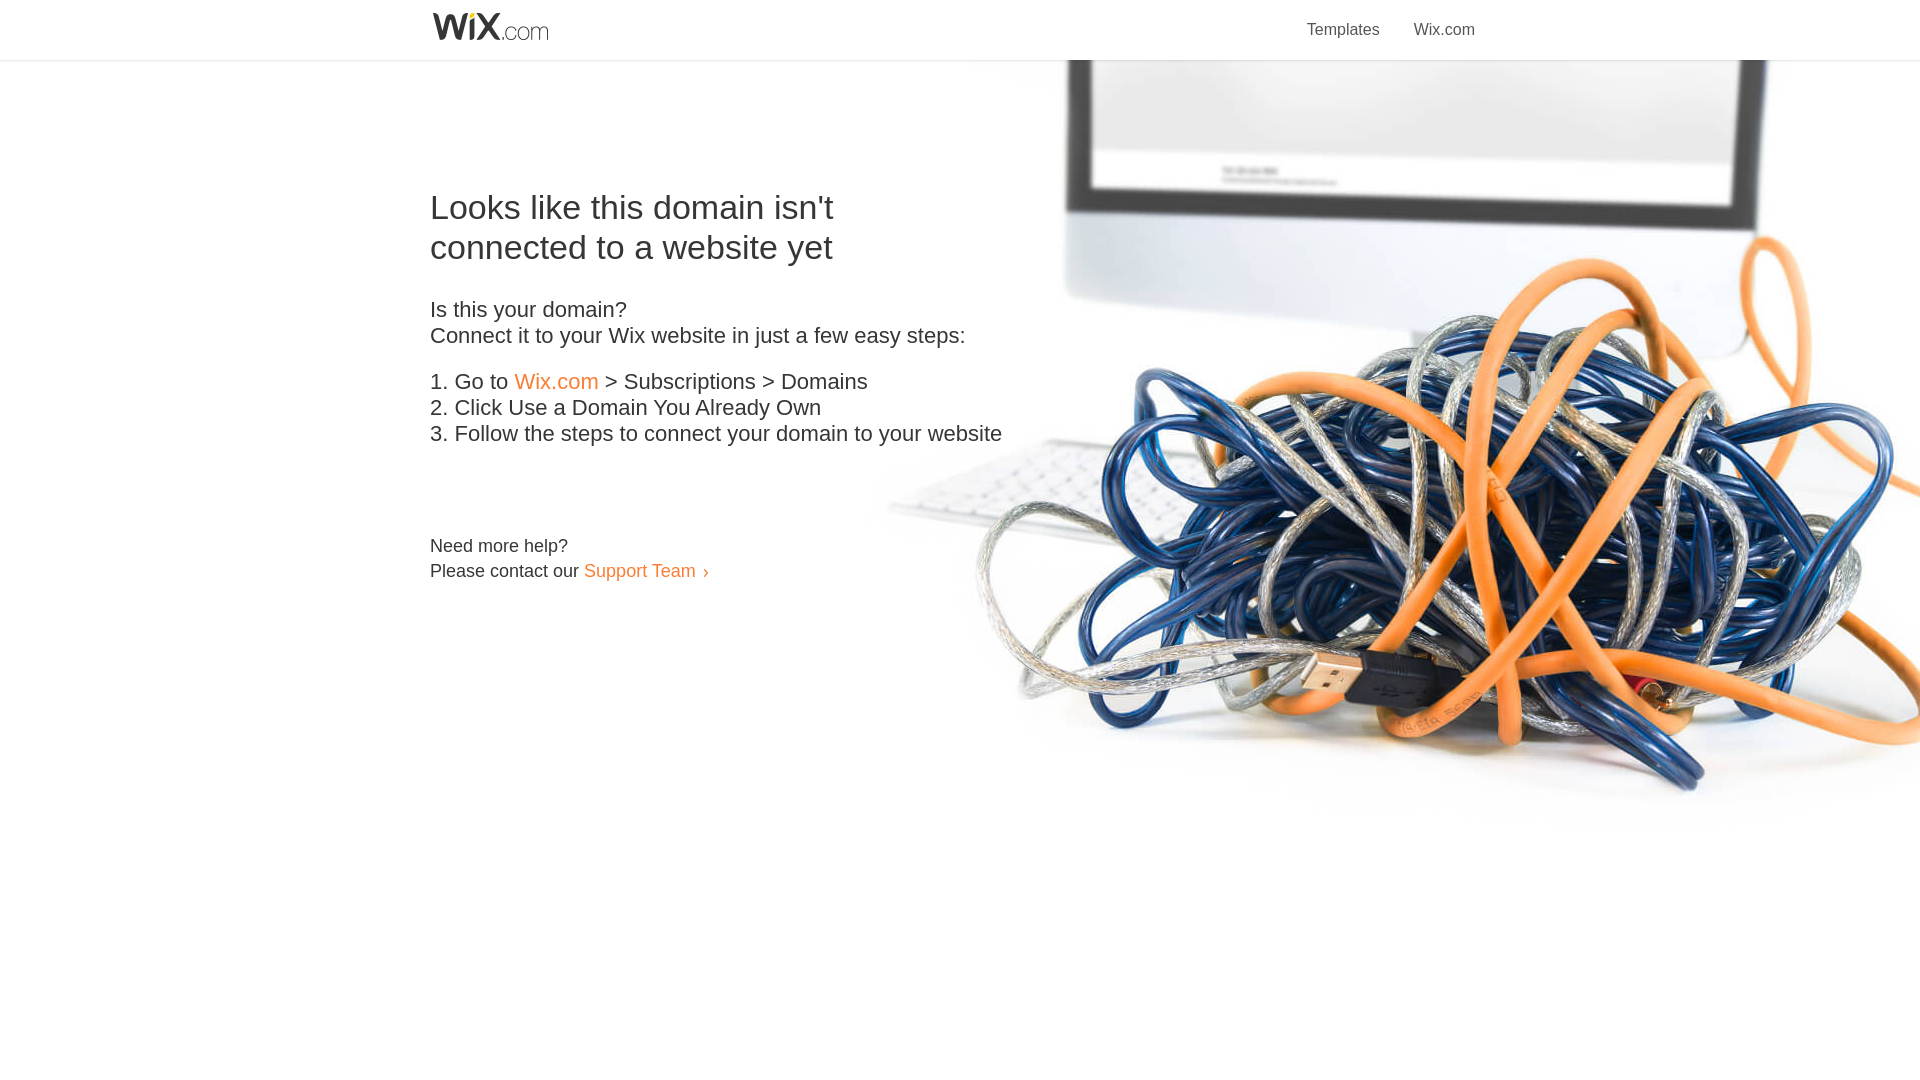  What do you see at coordinates (556, 382) in the screenshot?
I see `Wix.com` at bounding box center [556, 382].